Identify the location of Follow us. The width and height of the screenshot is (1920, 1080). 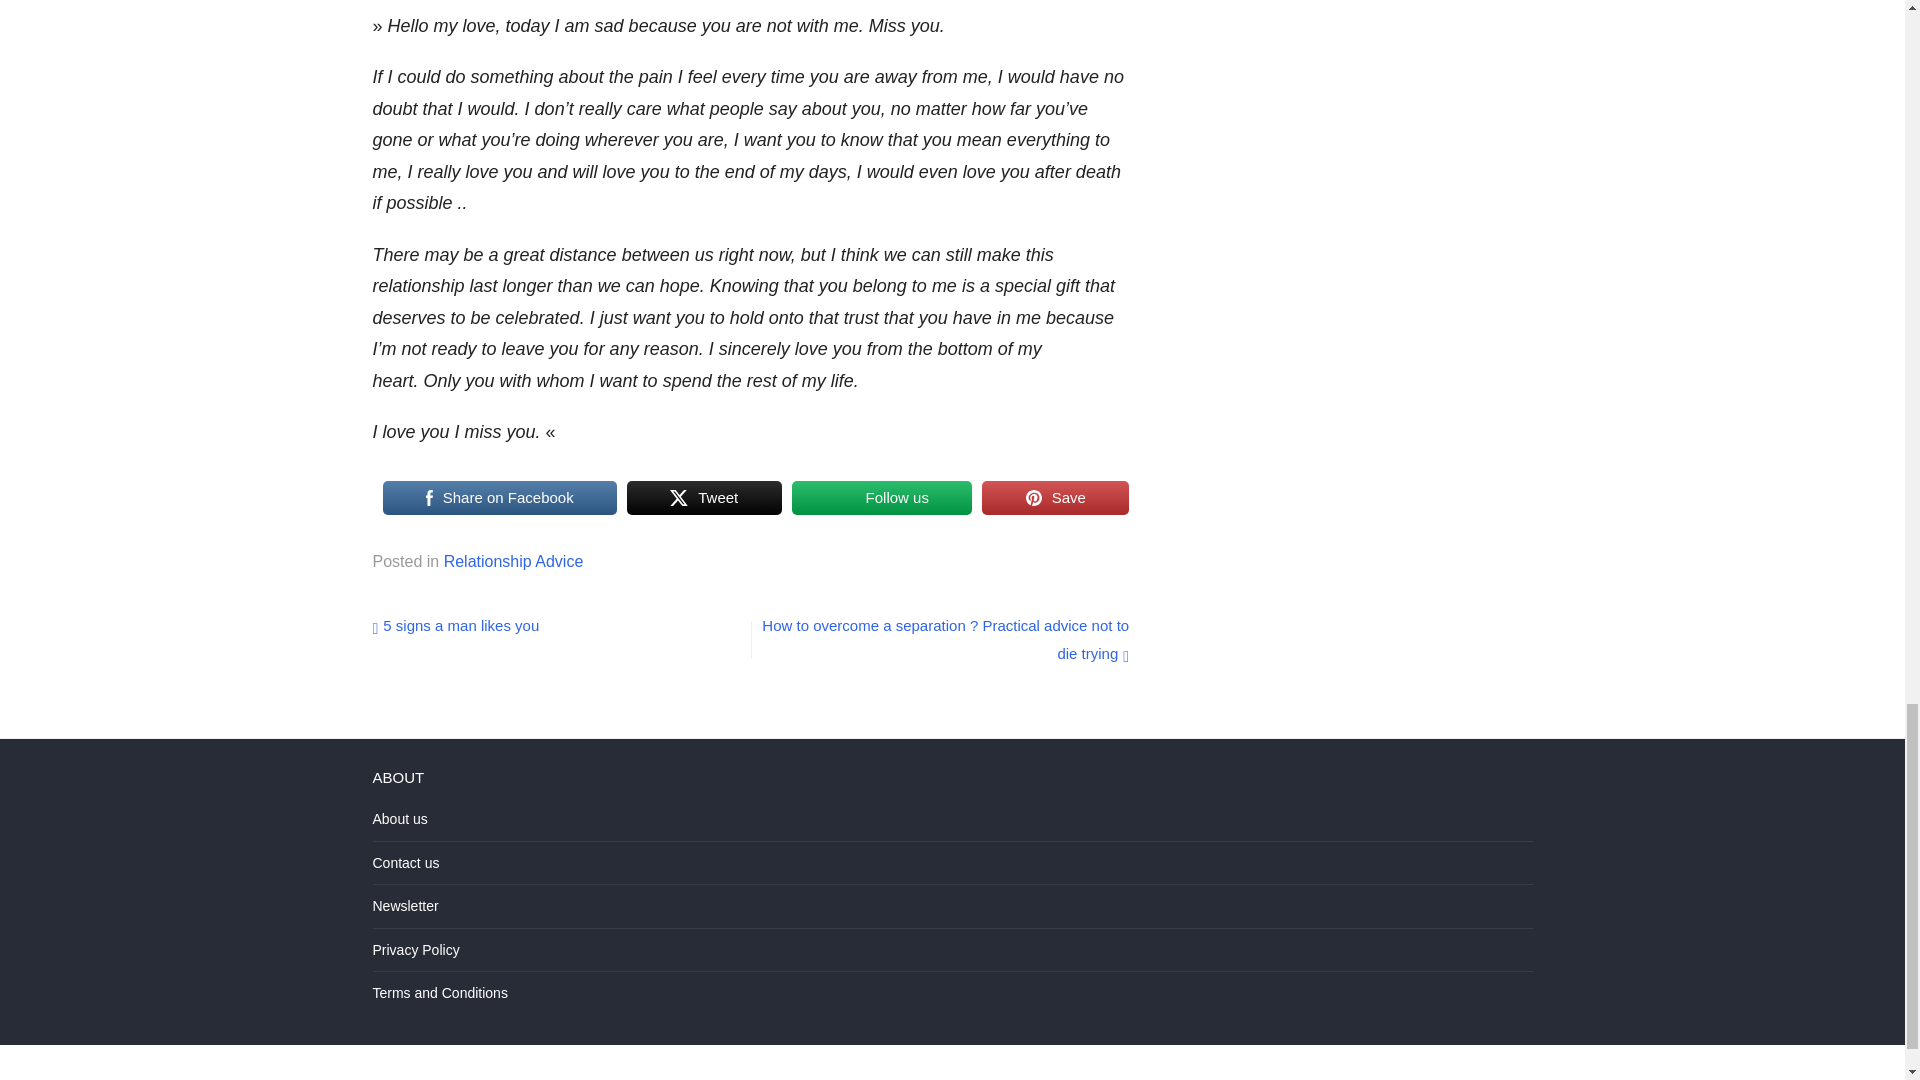
(882, 497).